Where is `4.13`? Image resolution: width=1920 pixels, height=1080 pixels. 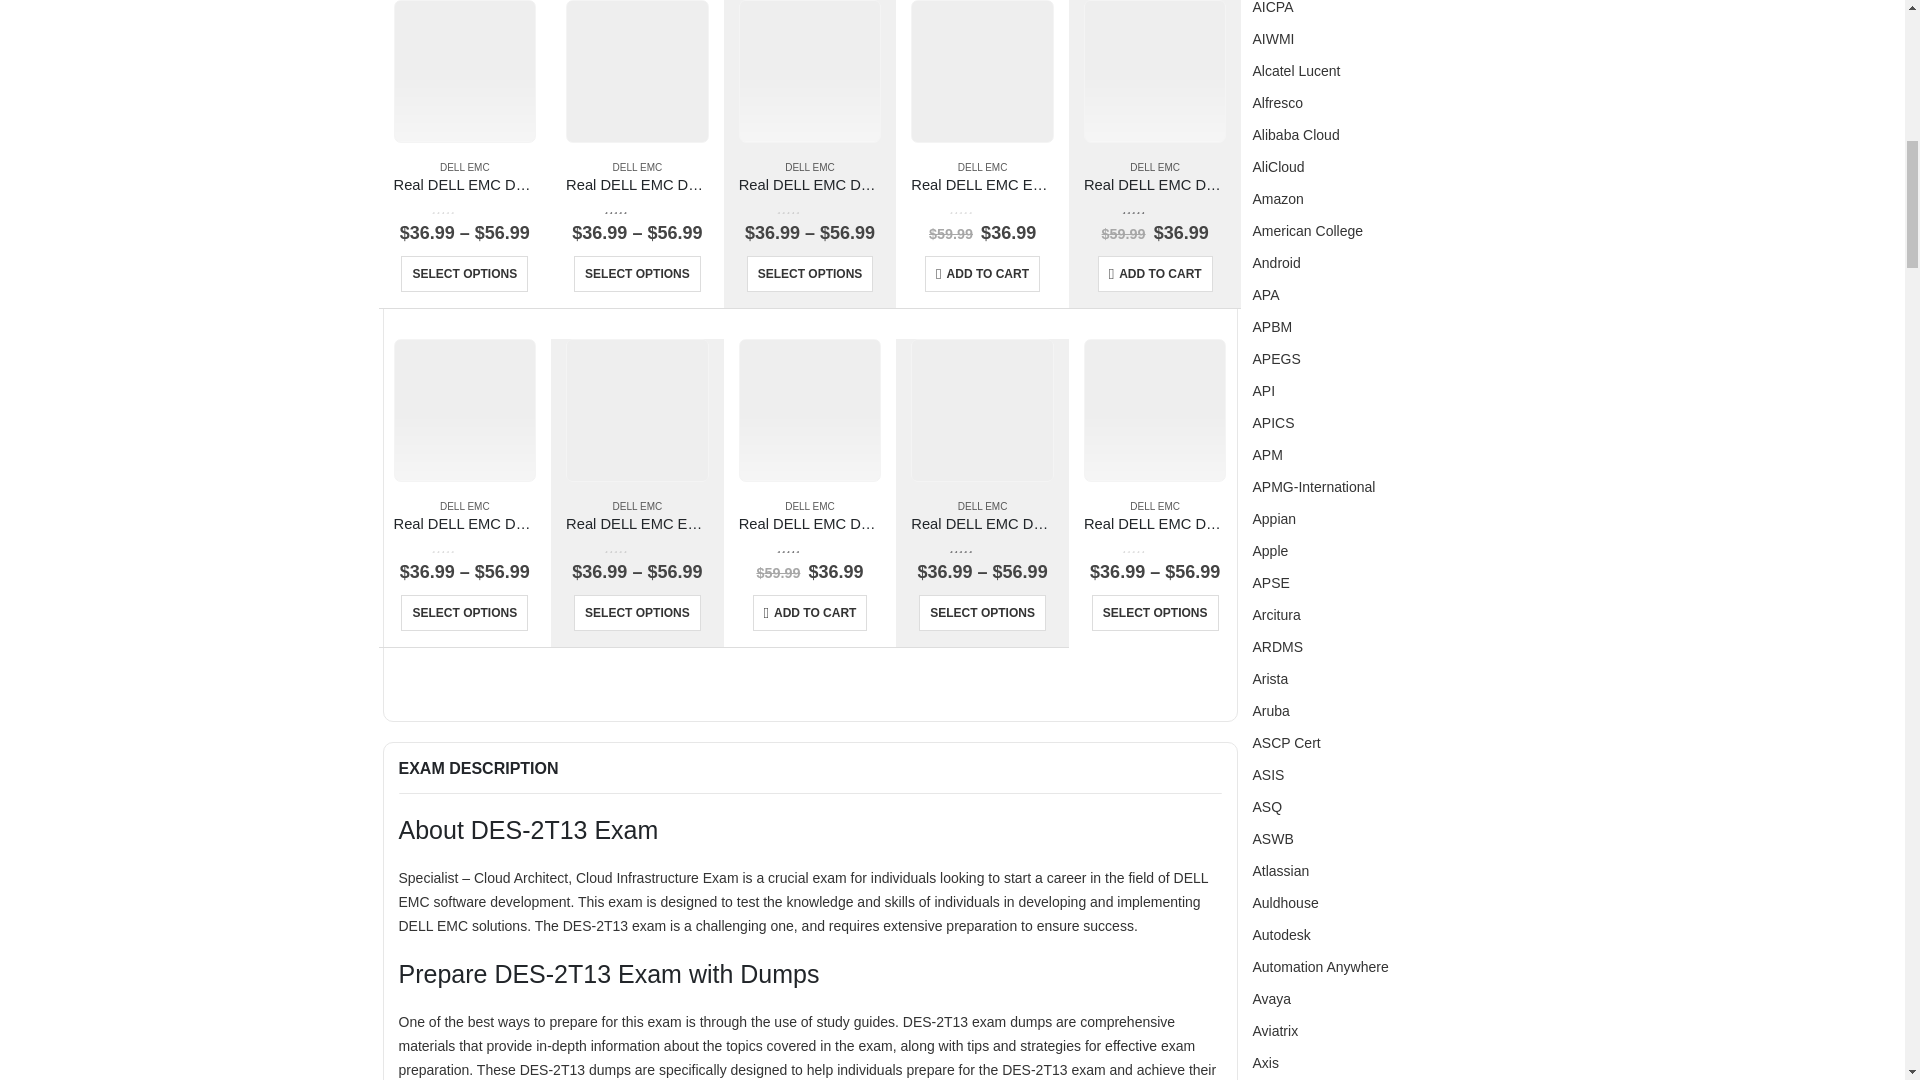
4.13 is located at coordinates (637, 208).